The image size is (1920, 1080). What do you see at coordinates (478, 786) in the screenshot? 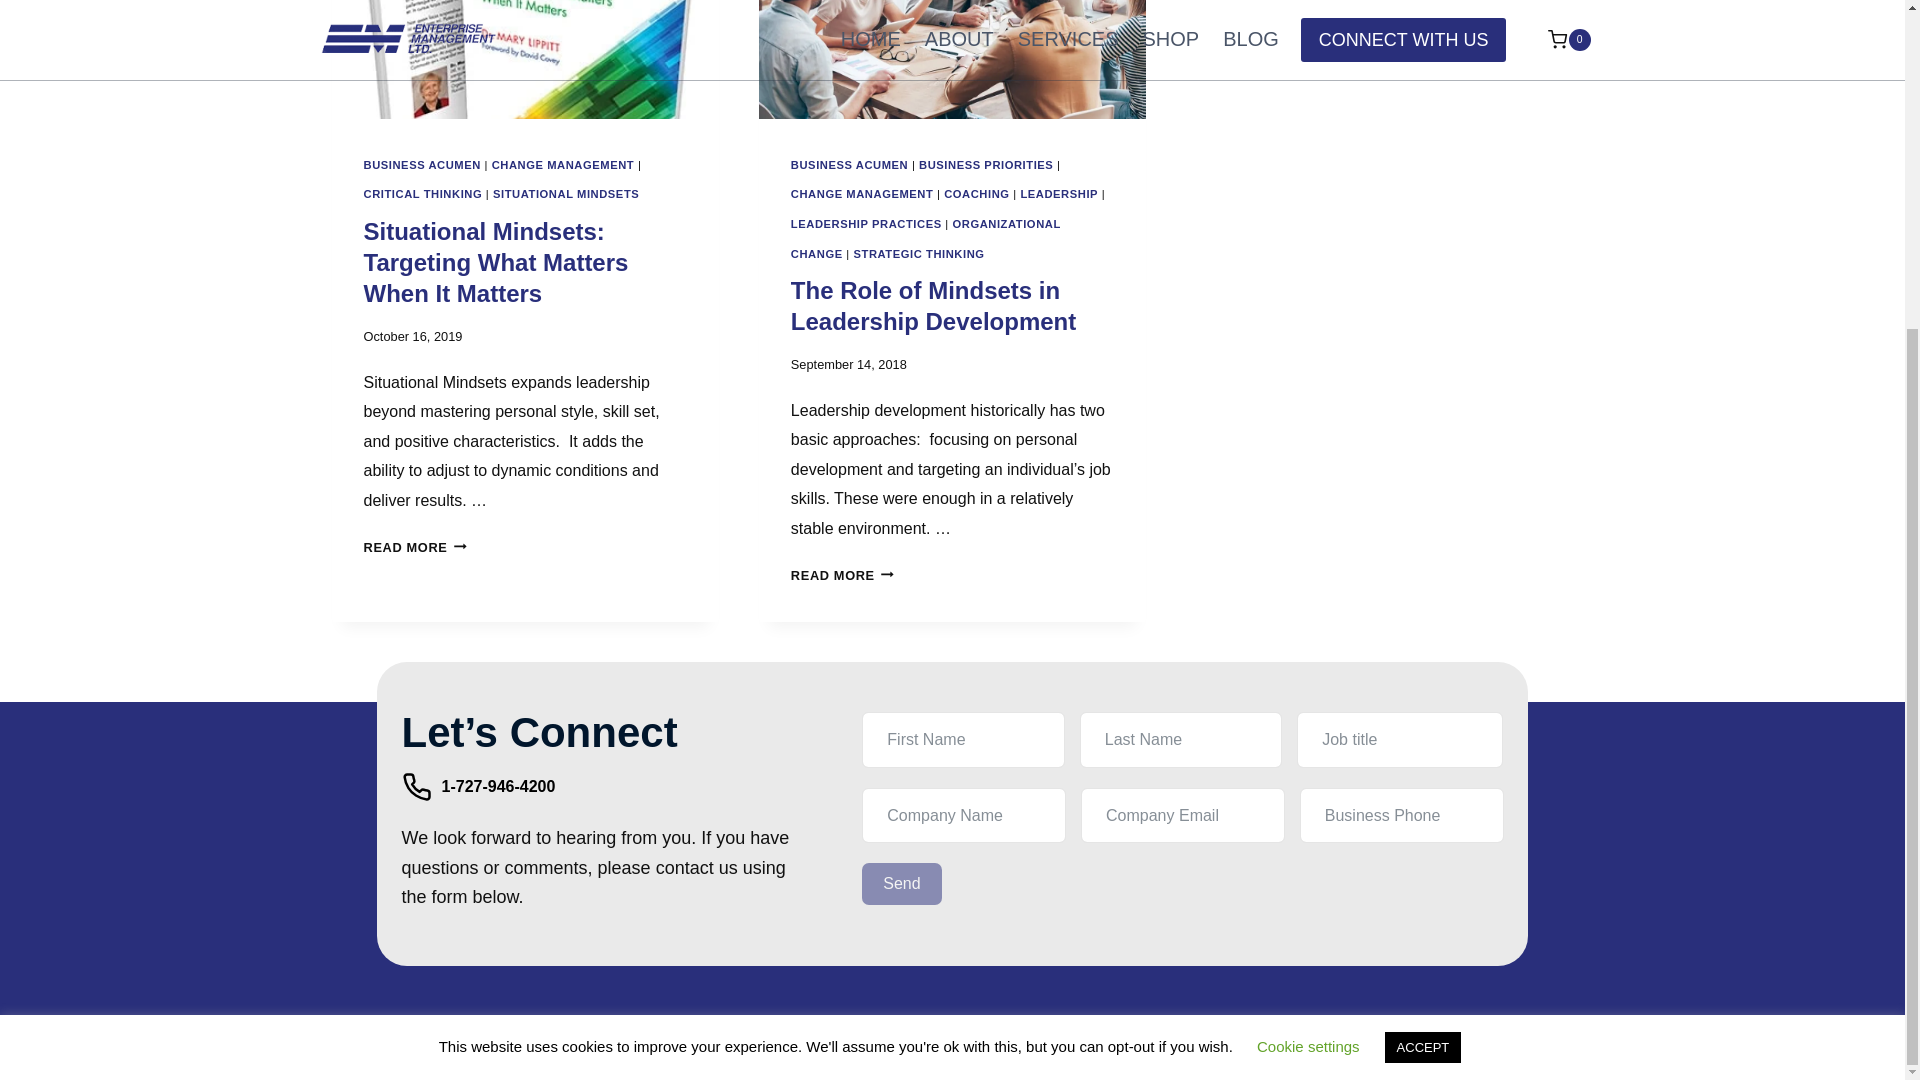
I see `1-727-946-4200` at bounding box center [478, 786].